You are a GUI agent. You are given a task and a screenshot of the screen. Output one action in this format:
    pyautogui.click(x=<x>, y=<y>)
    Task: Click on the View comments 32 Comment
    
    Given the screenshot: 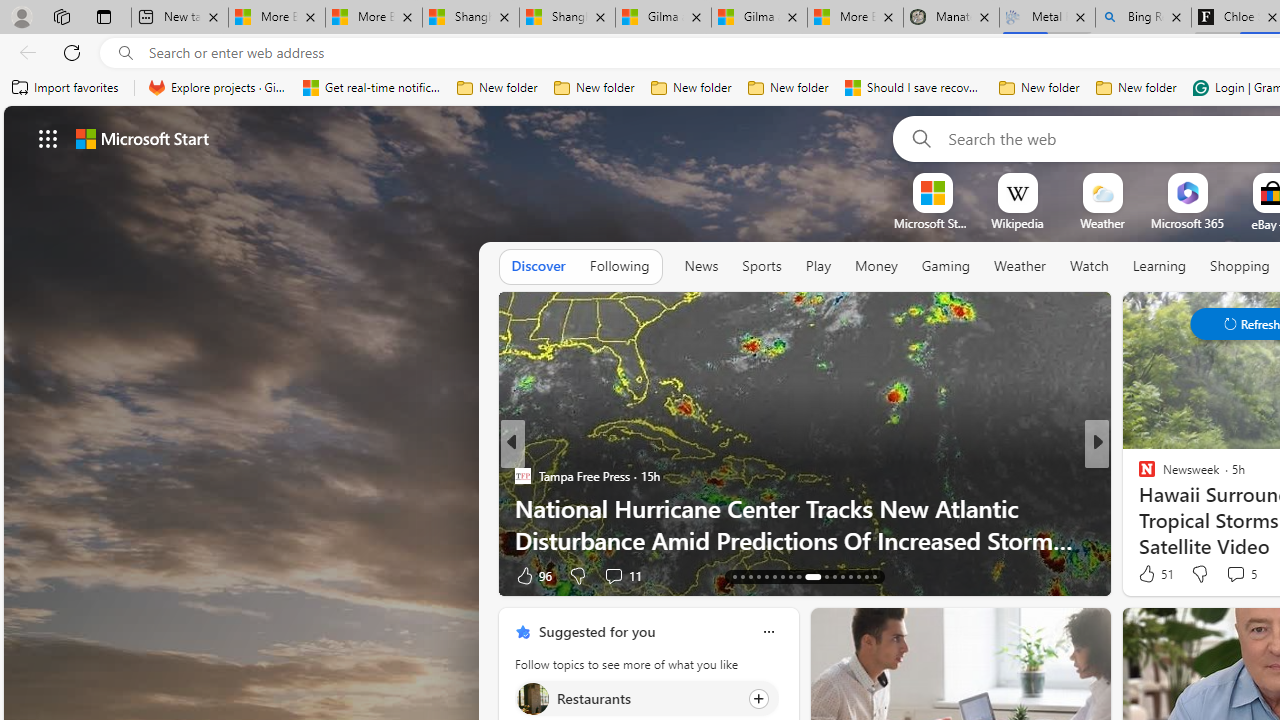 What is the action you would take?
    pyautogui.click(x=11, y=576)
    